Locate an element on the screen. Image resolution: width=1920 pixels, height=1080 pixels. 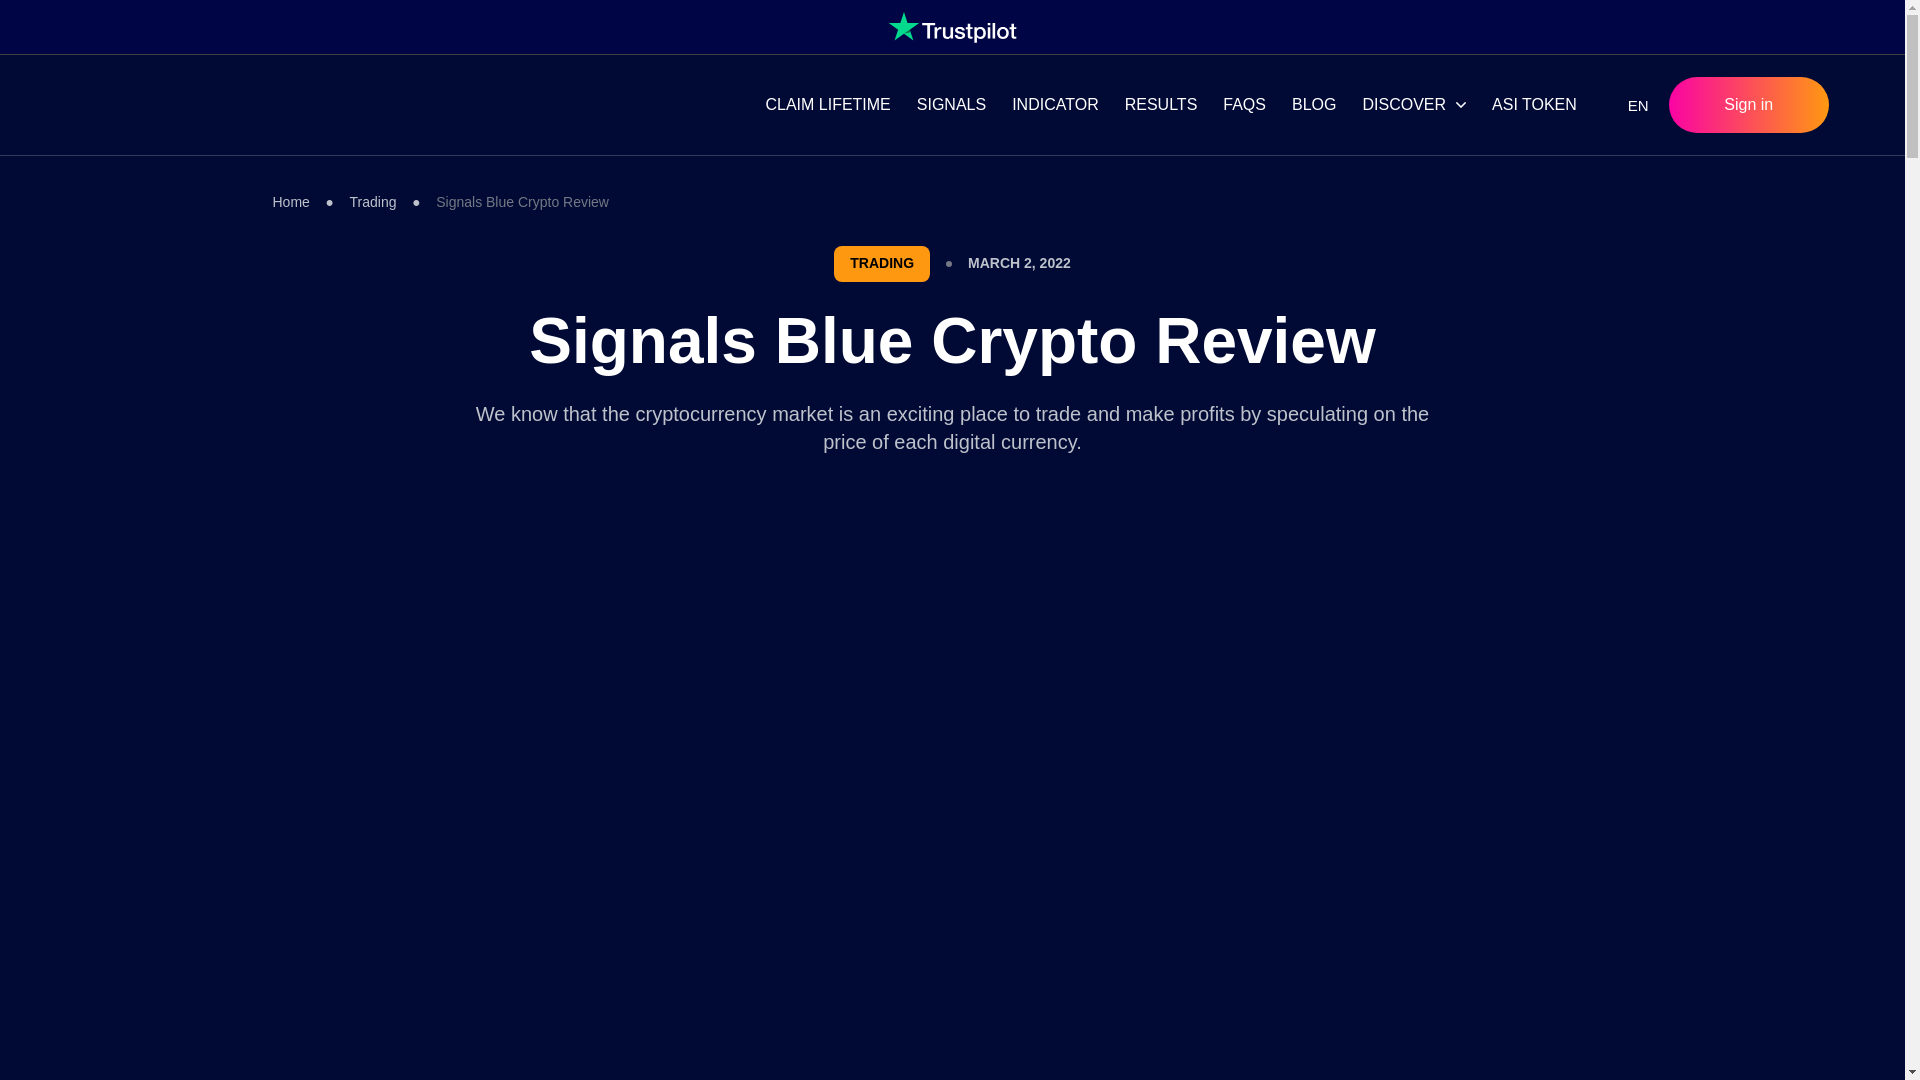
FAQS is located at coordinates (1244, 106).